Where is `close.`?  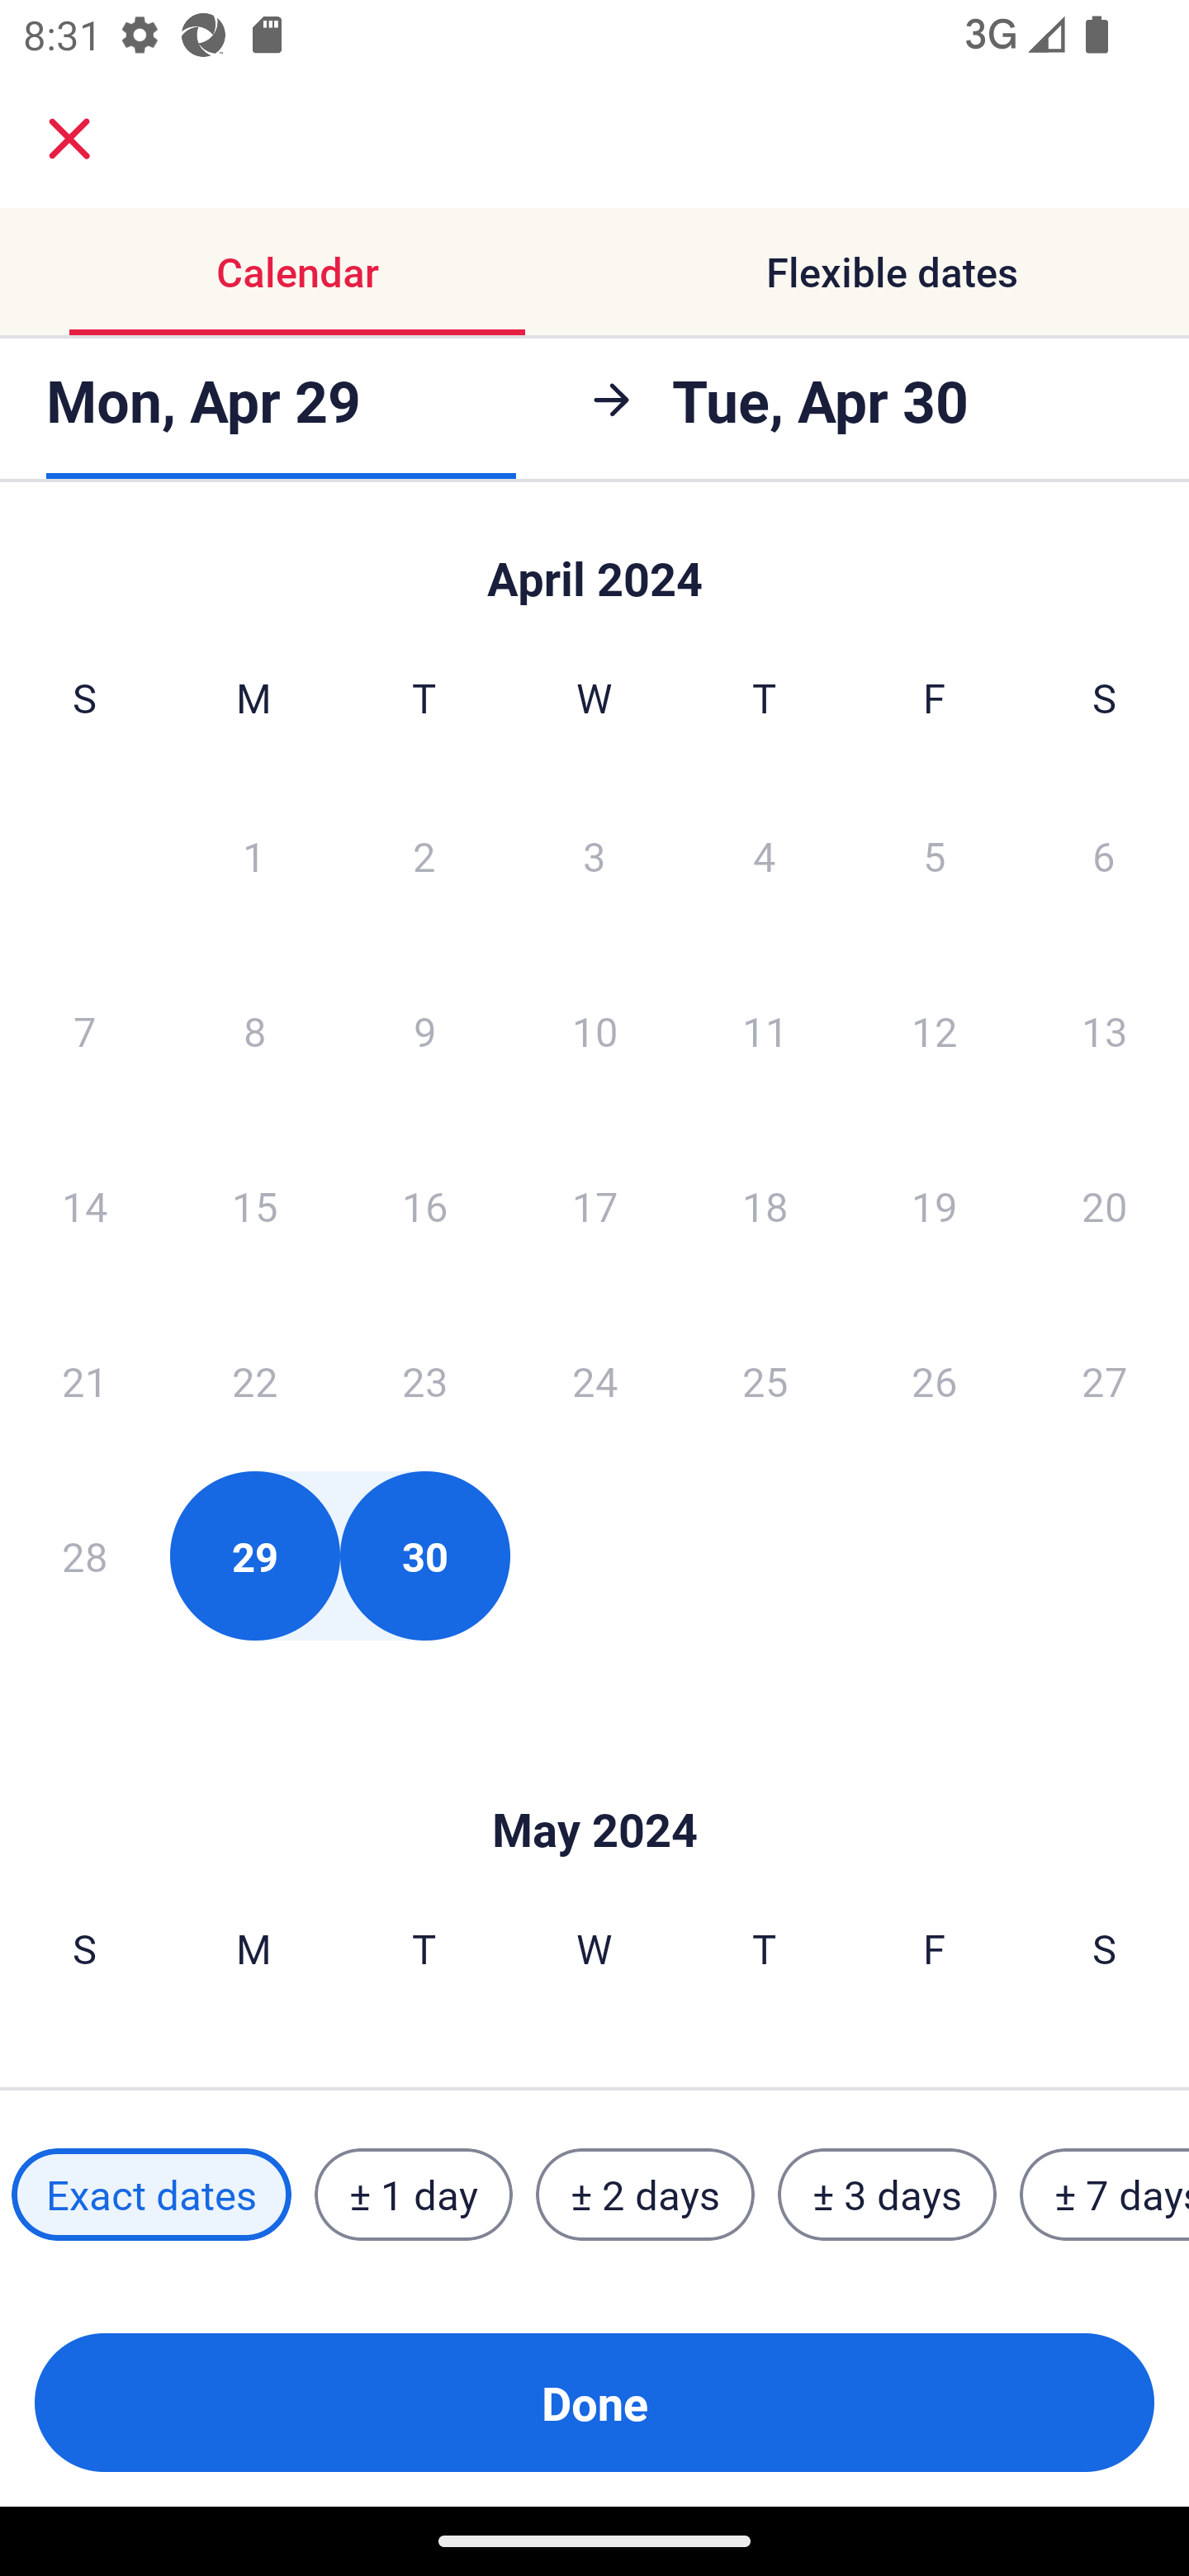
close. is located at coordinates (69, 139).